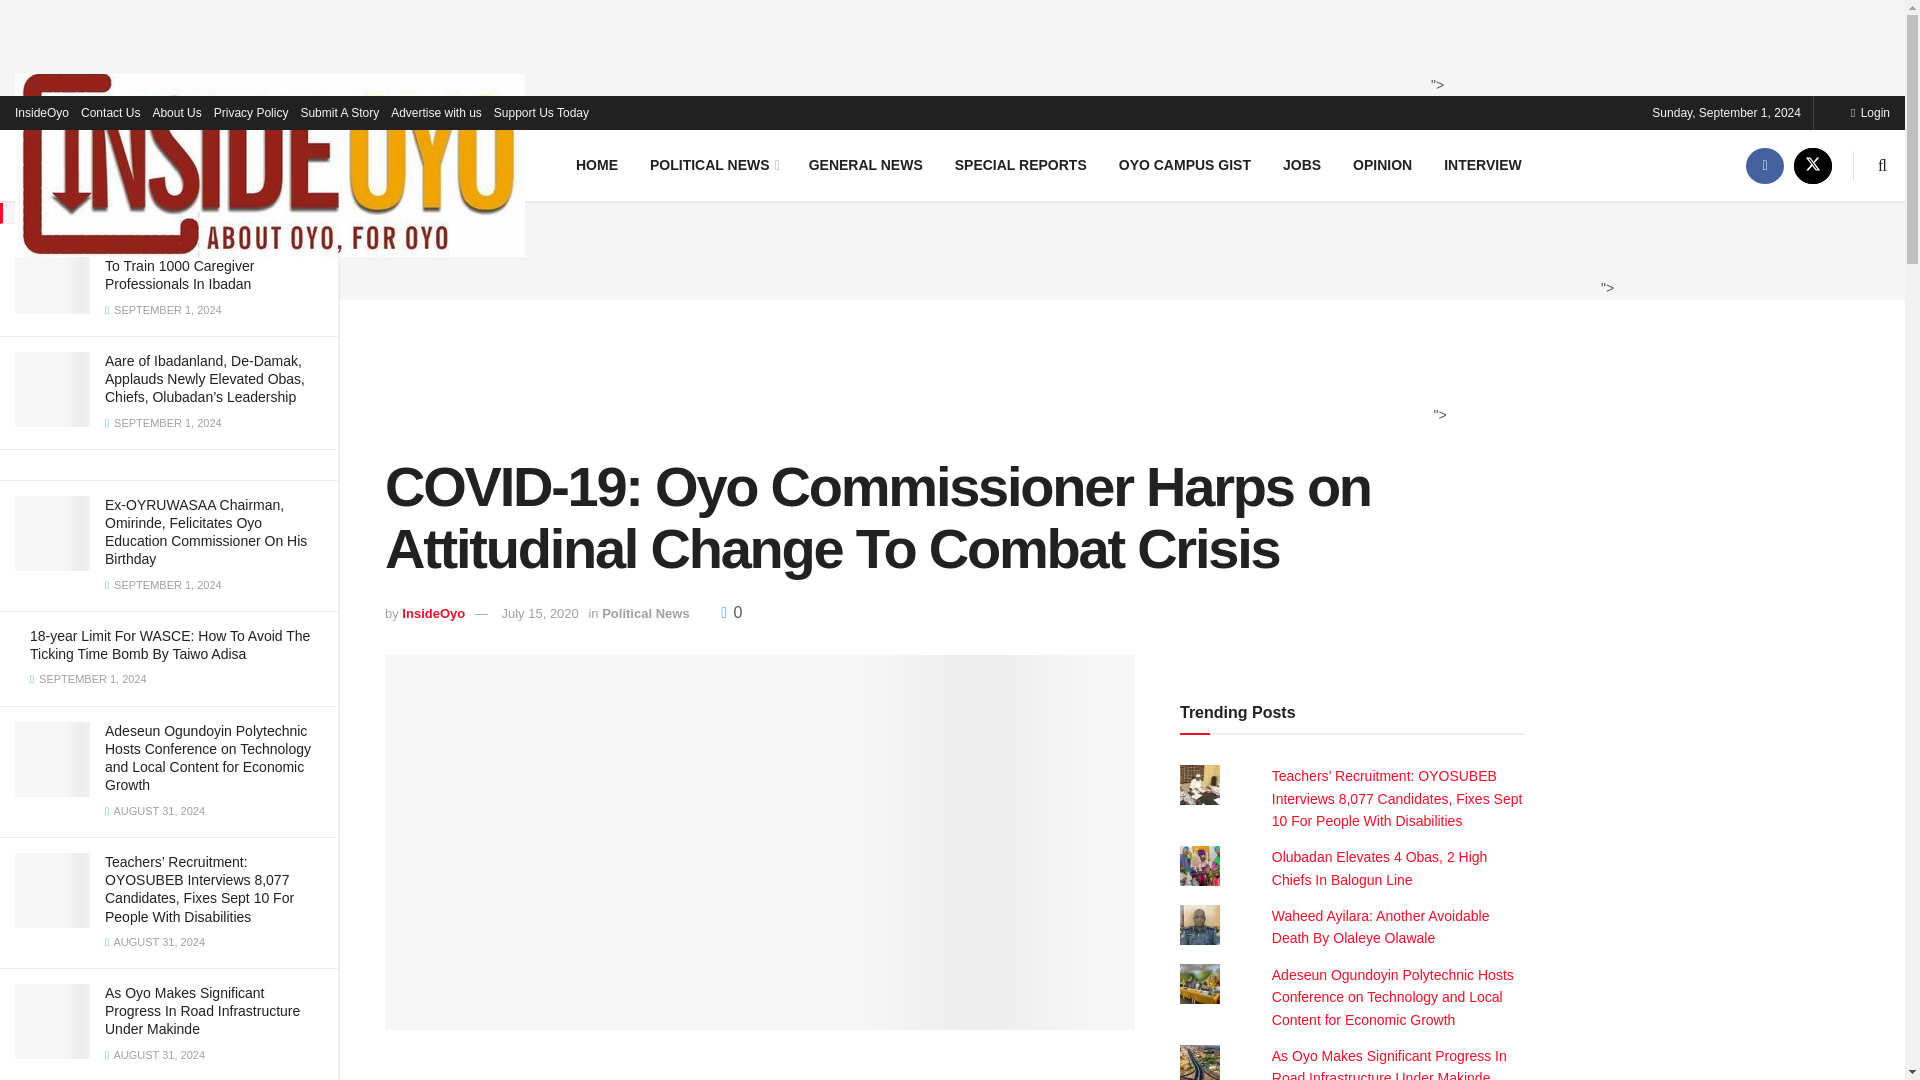 The width and height of the screenshot is (1920, 1080). What do you see at coordinates (712, 164) in the screenshot?
I see `POLITICAL NEWS` at bounding box center [712, 164].